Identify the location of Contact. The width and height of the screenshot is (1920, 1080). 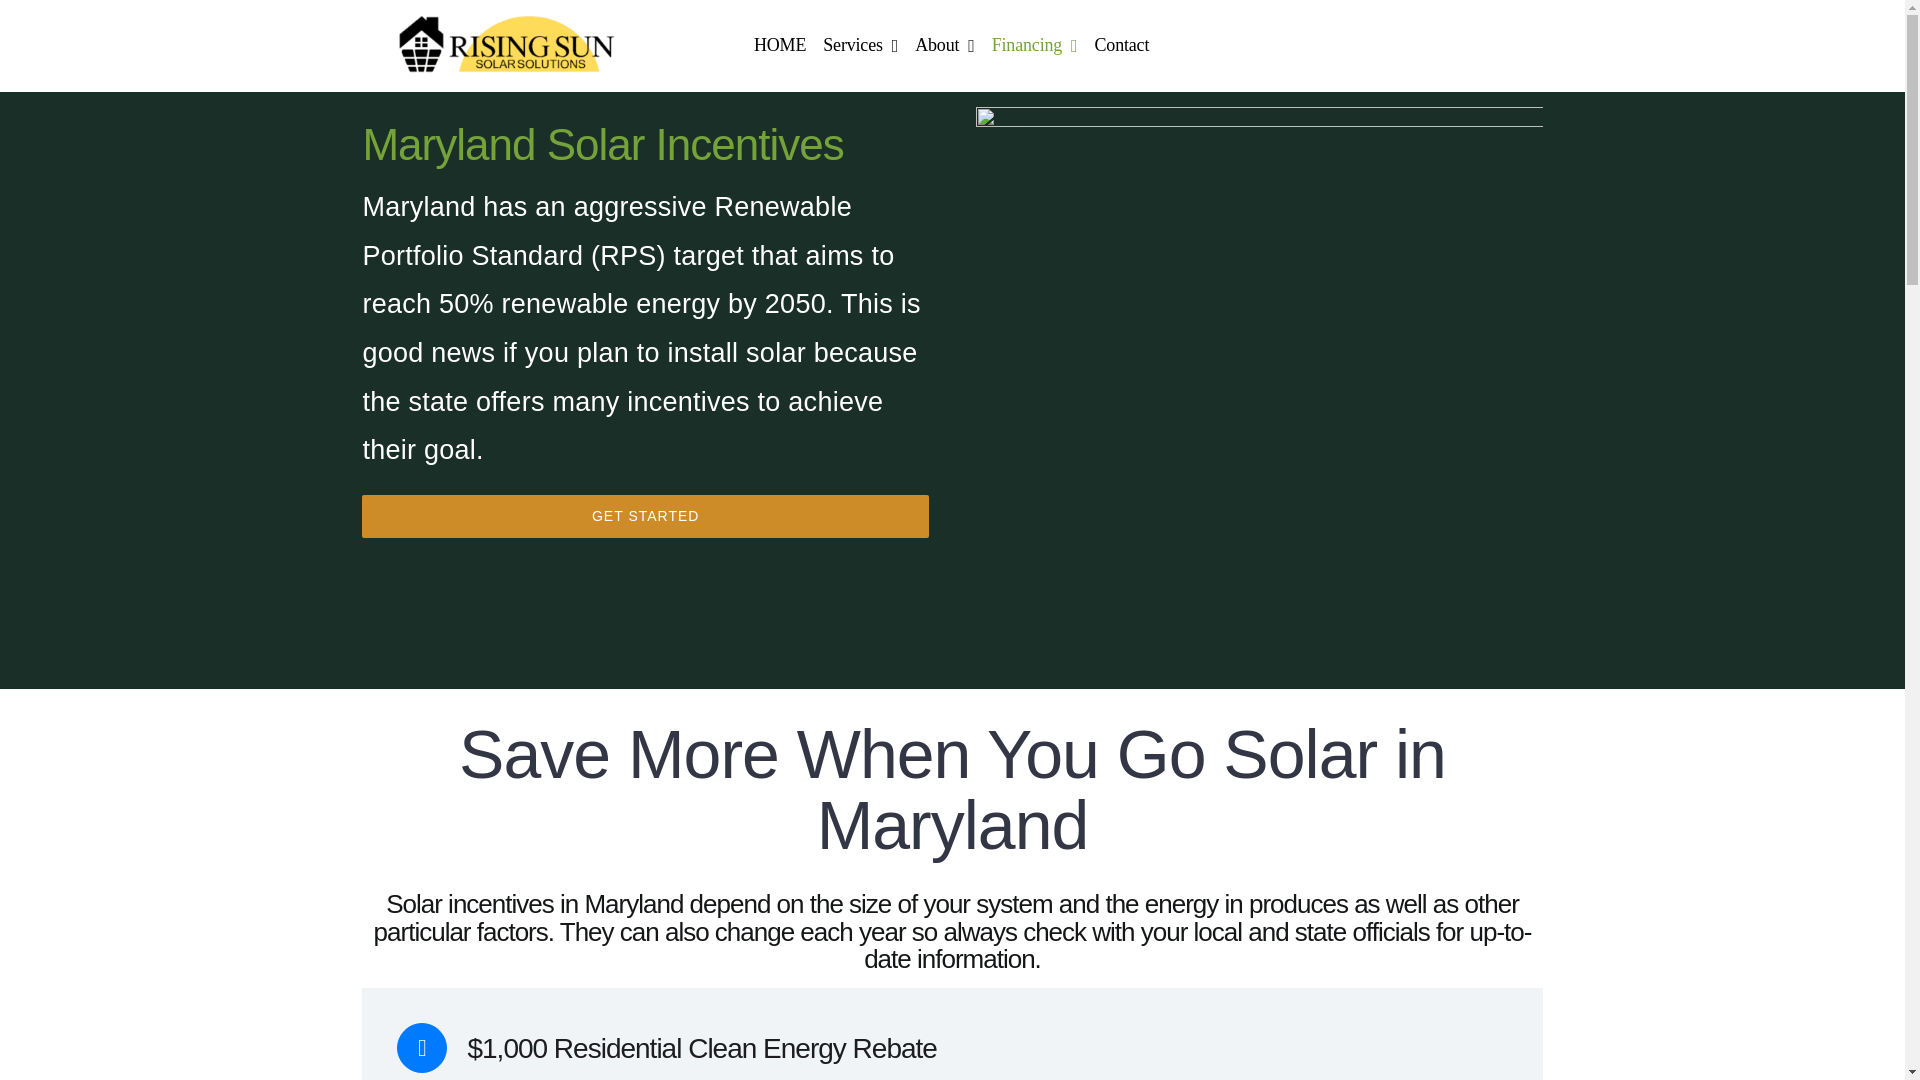
(1122, 46).